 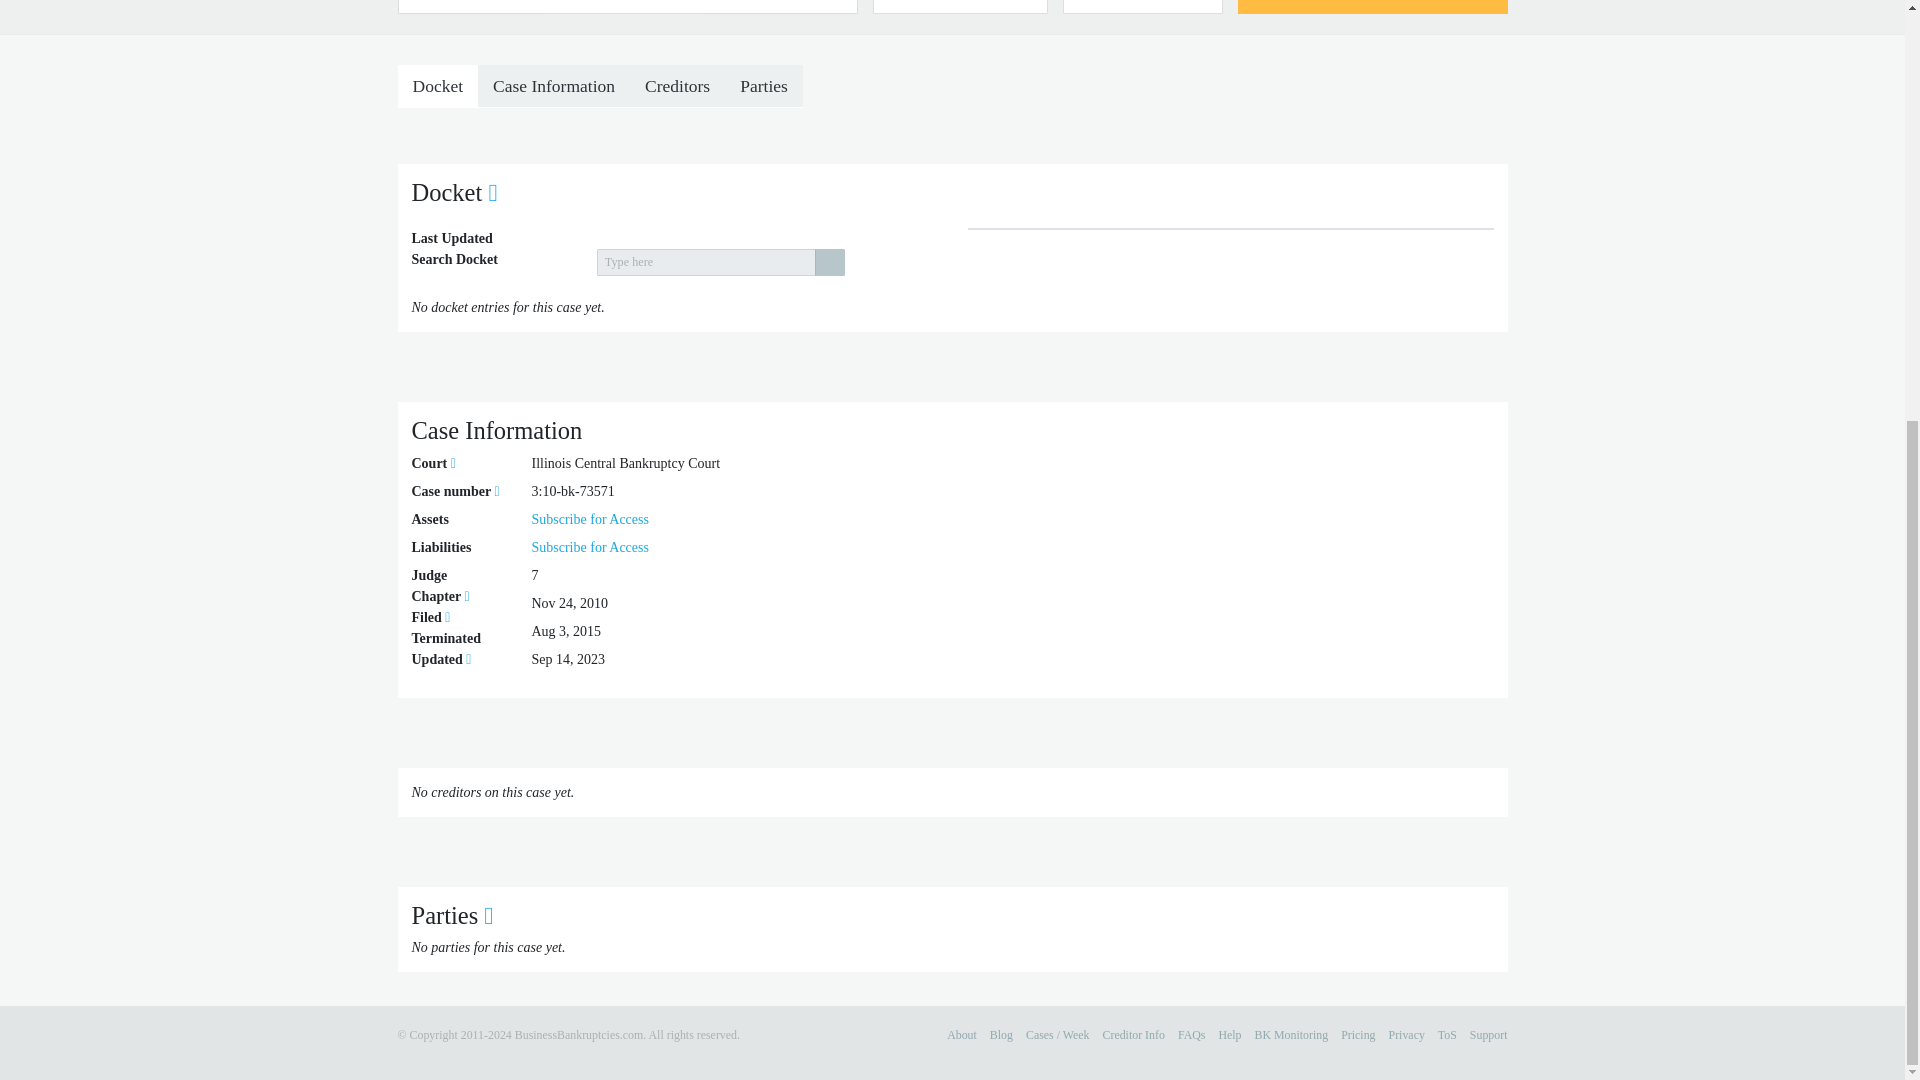 I want to click on Case Information, so click(x=554, y=85).